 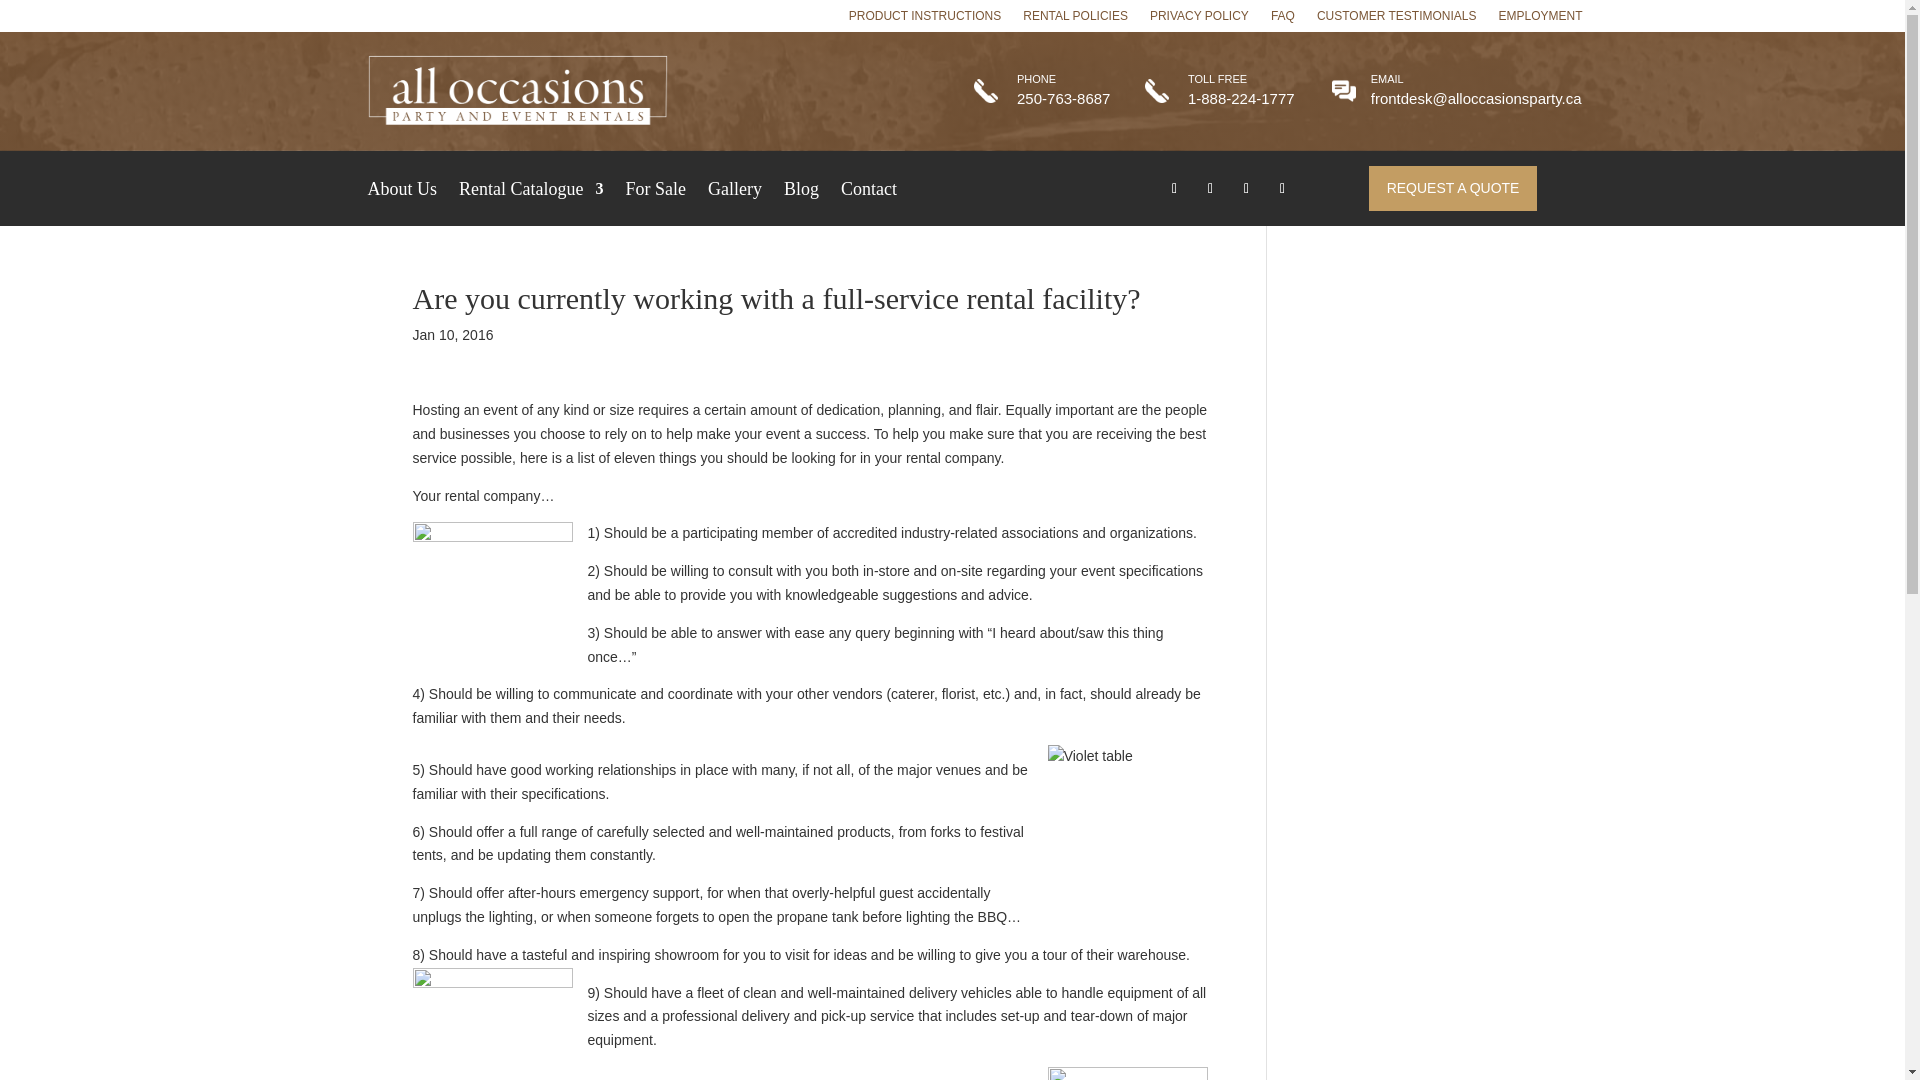 I want to click on Follow on Instagram, so click(x=1282, y=188).